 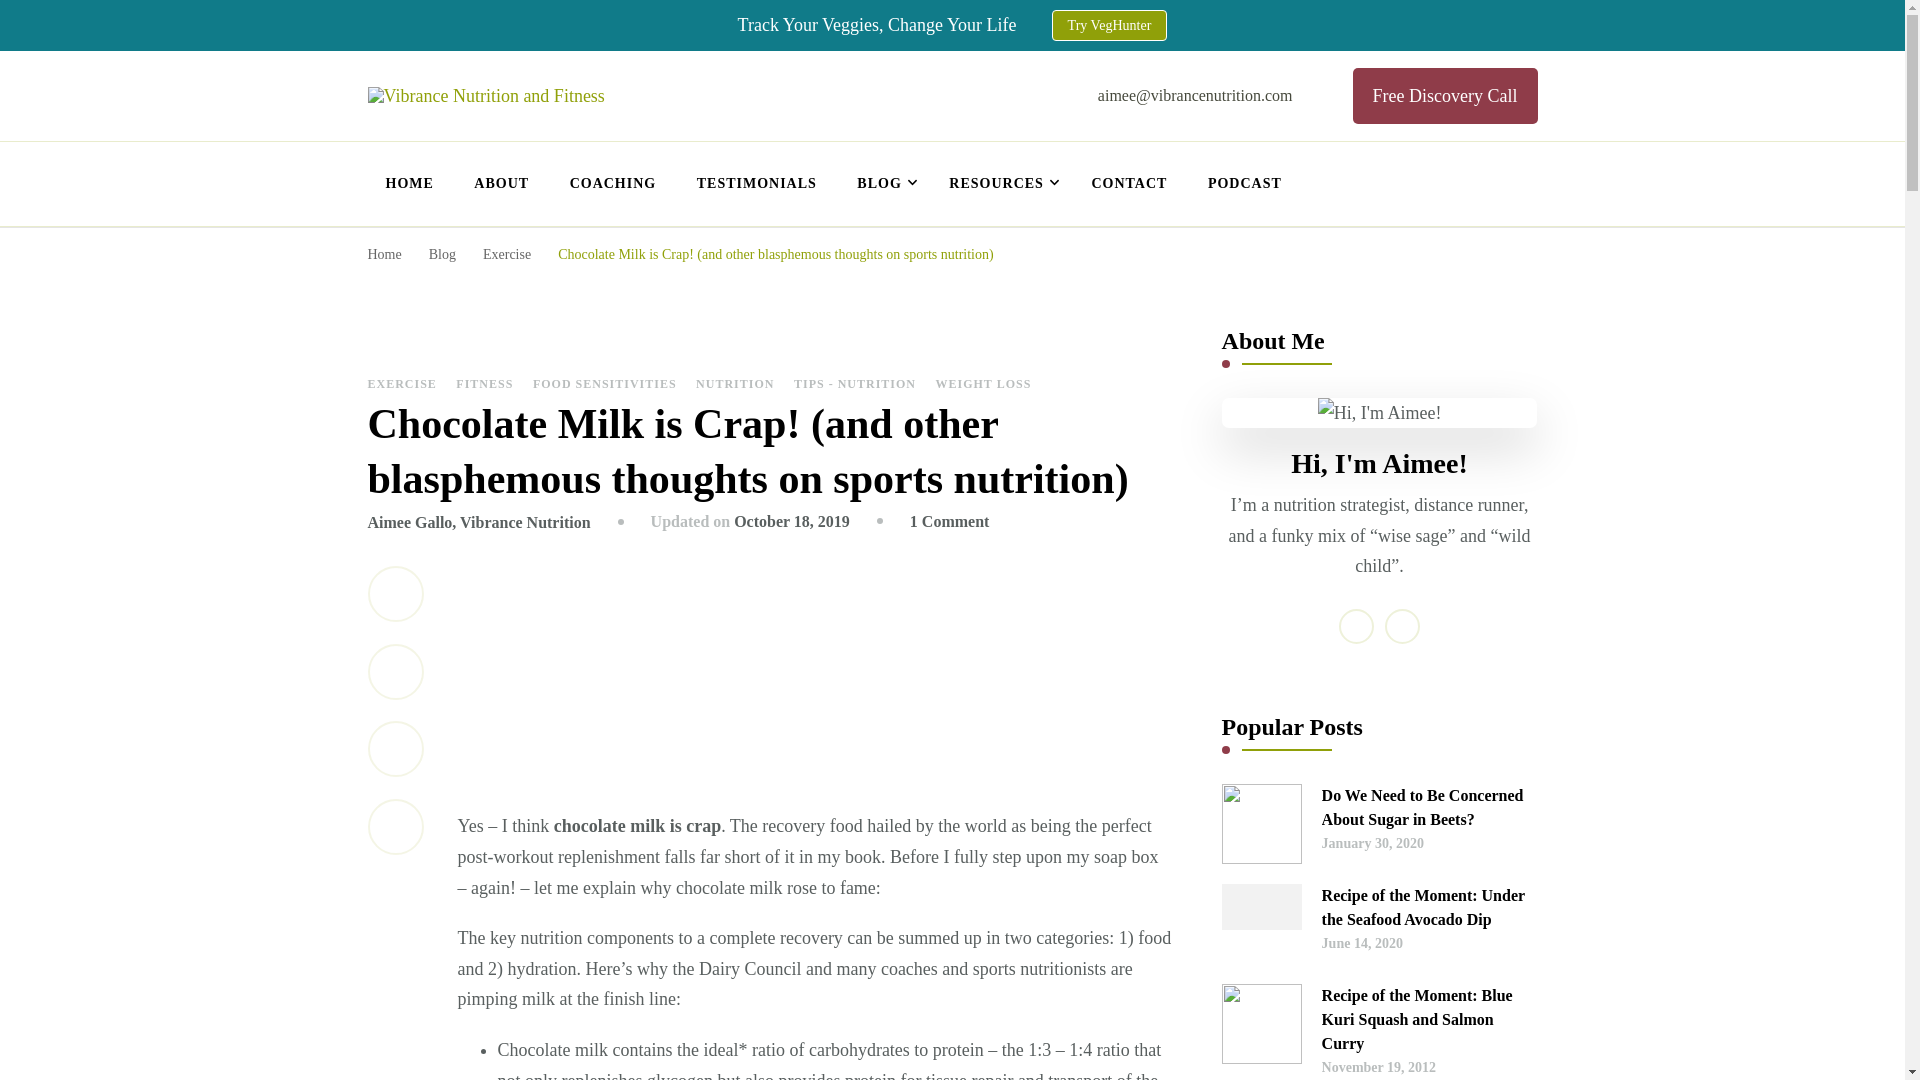 I want to click on RESOURCES, so click(x=1000, y=184).